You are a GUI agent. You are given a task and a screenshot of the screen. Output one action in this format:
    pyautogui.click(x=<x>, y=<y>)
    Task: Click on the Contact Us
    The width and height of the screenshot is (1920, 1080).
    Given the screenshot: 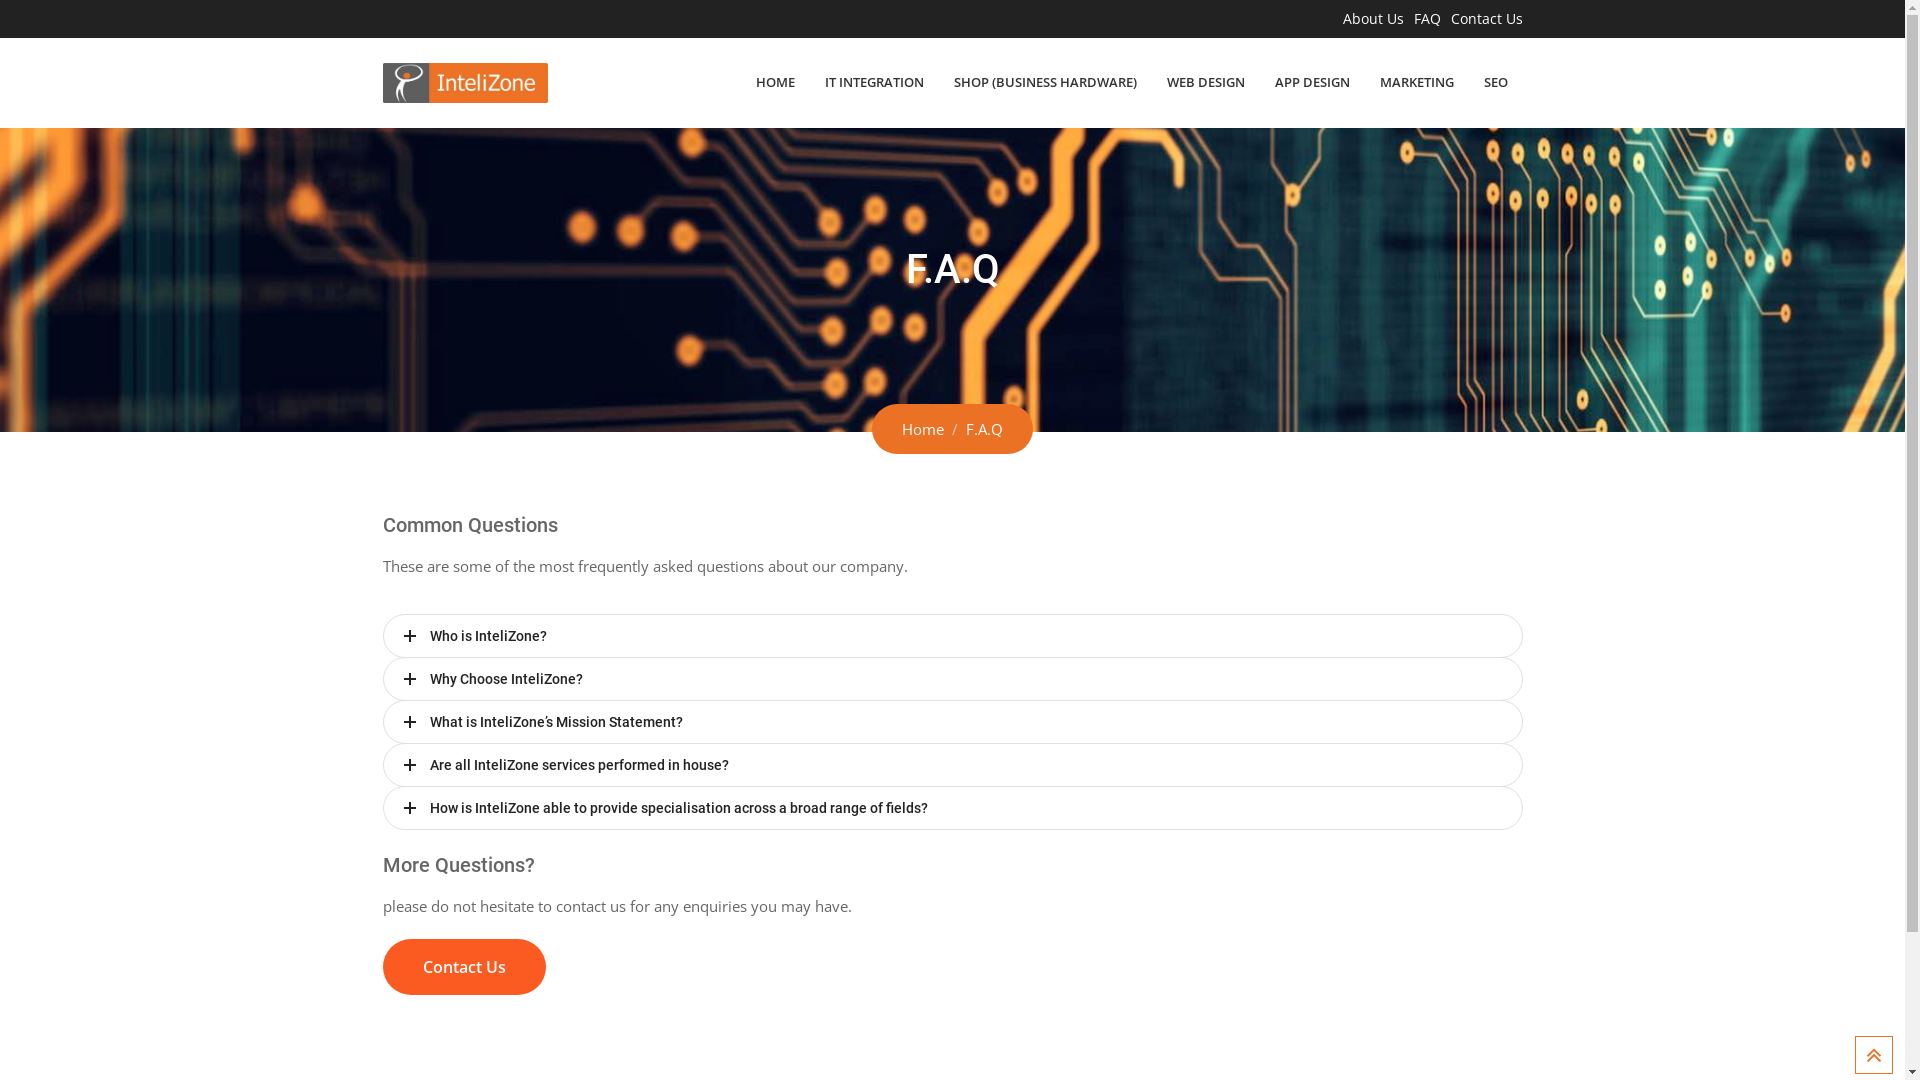 What is the action you would take?
    pyautogui.click(x=464, y=967)
    